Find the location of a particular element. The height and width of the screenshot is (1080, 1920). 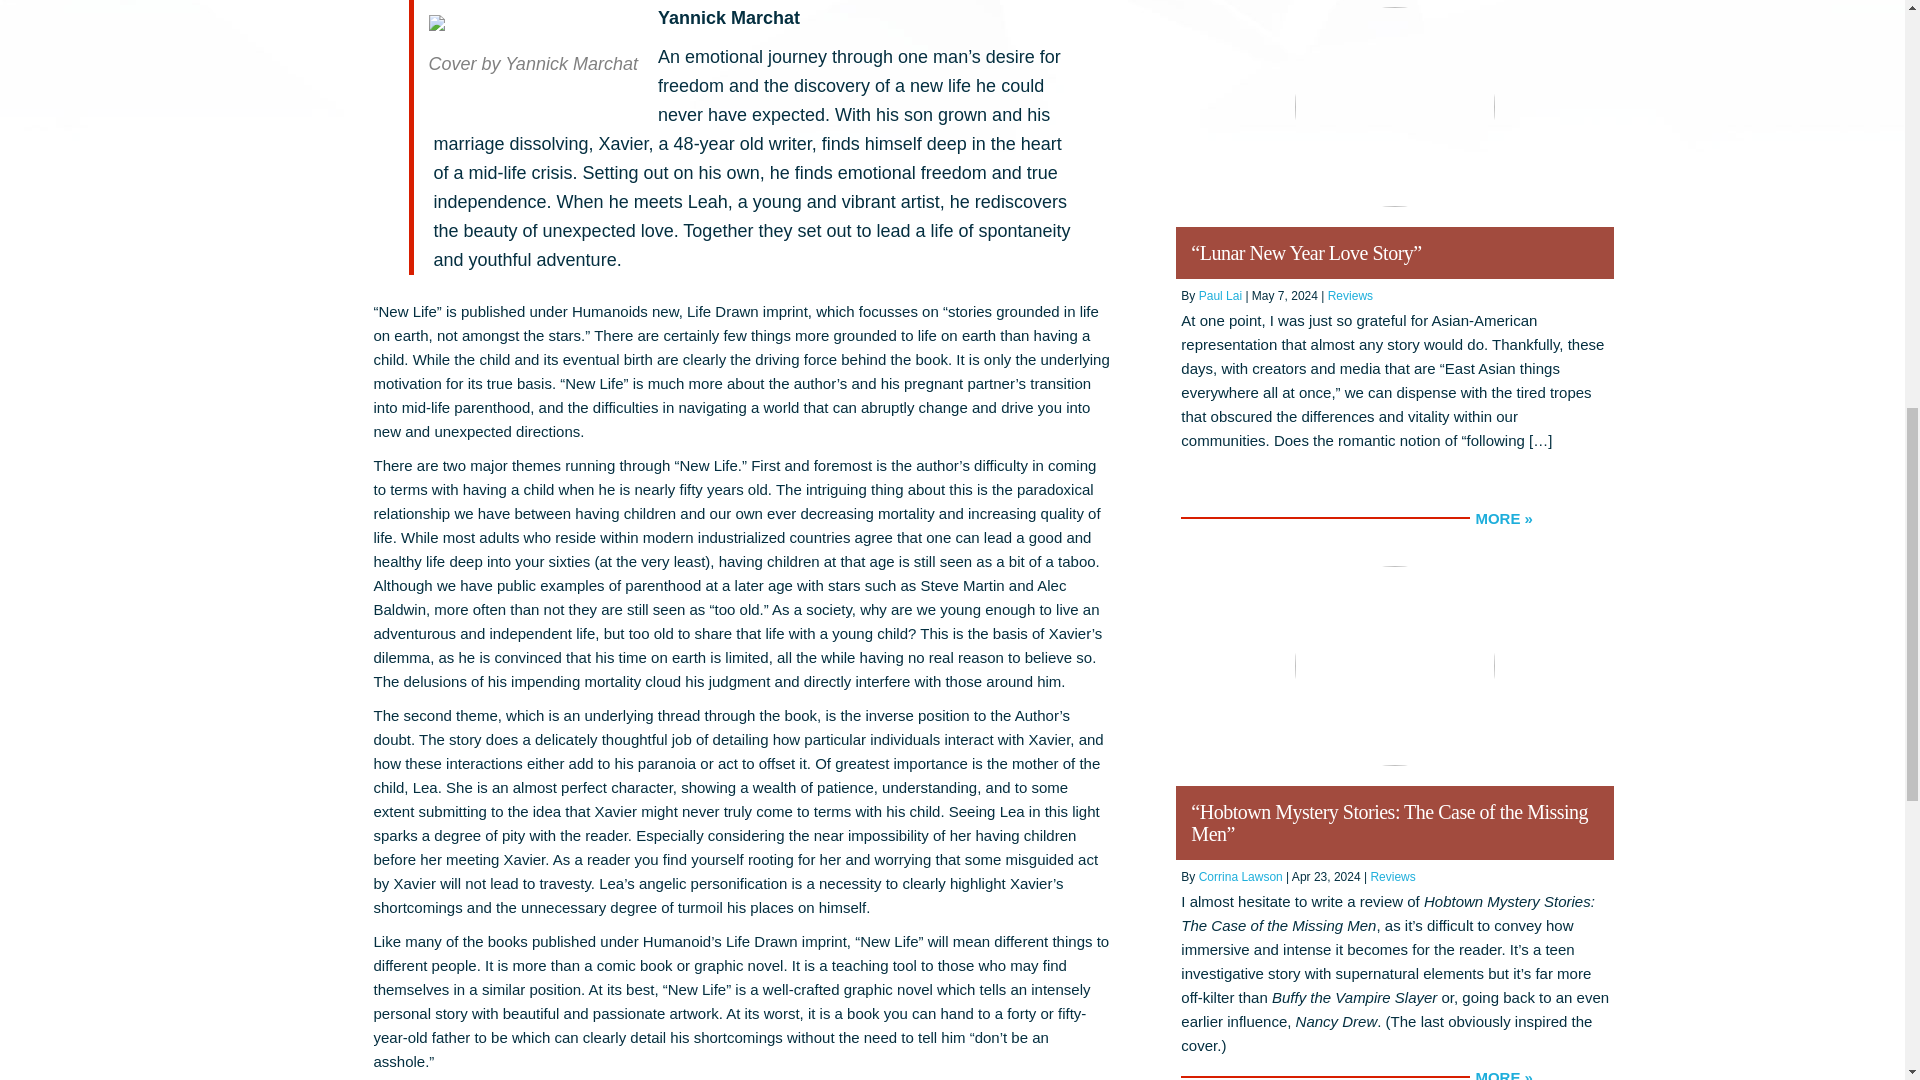

Posts by Corrina Lawson is located at coordinates (1240, 877).